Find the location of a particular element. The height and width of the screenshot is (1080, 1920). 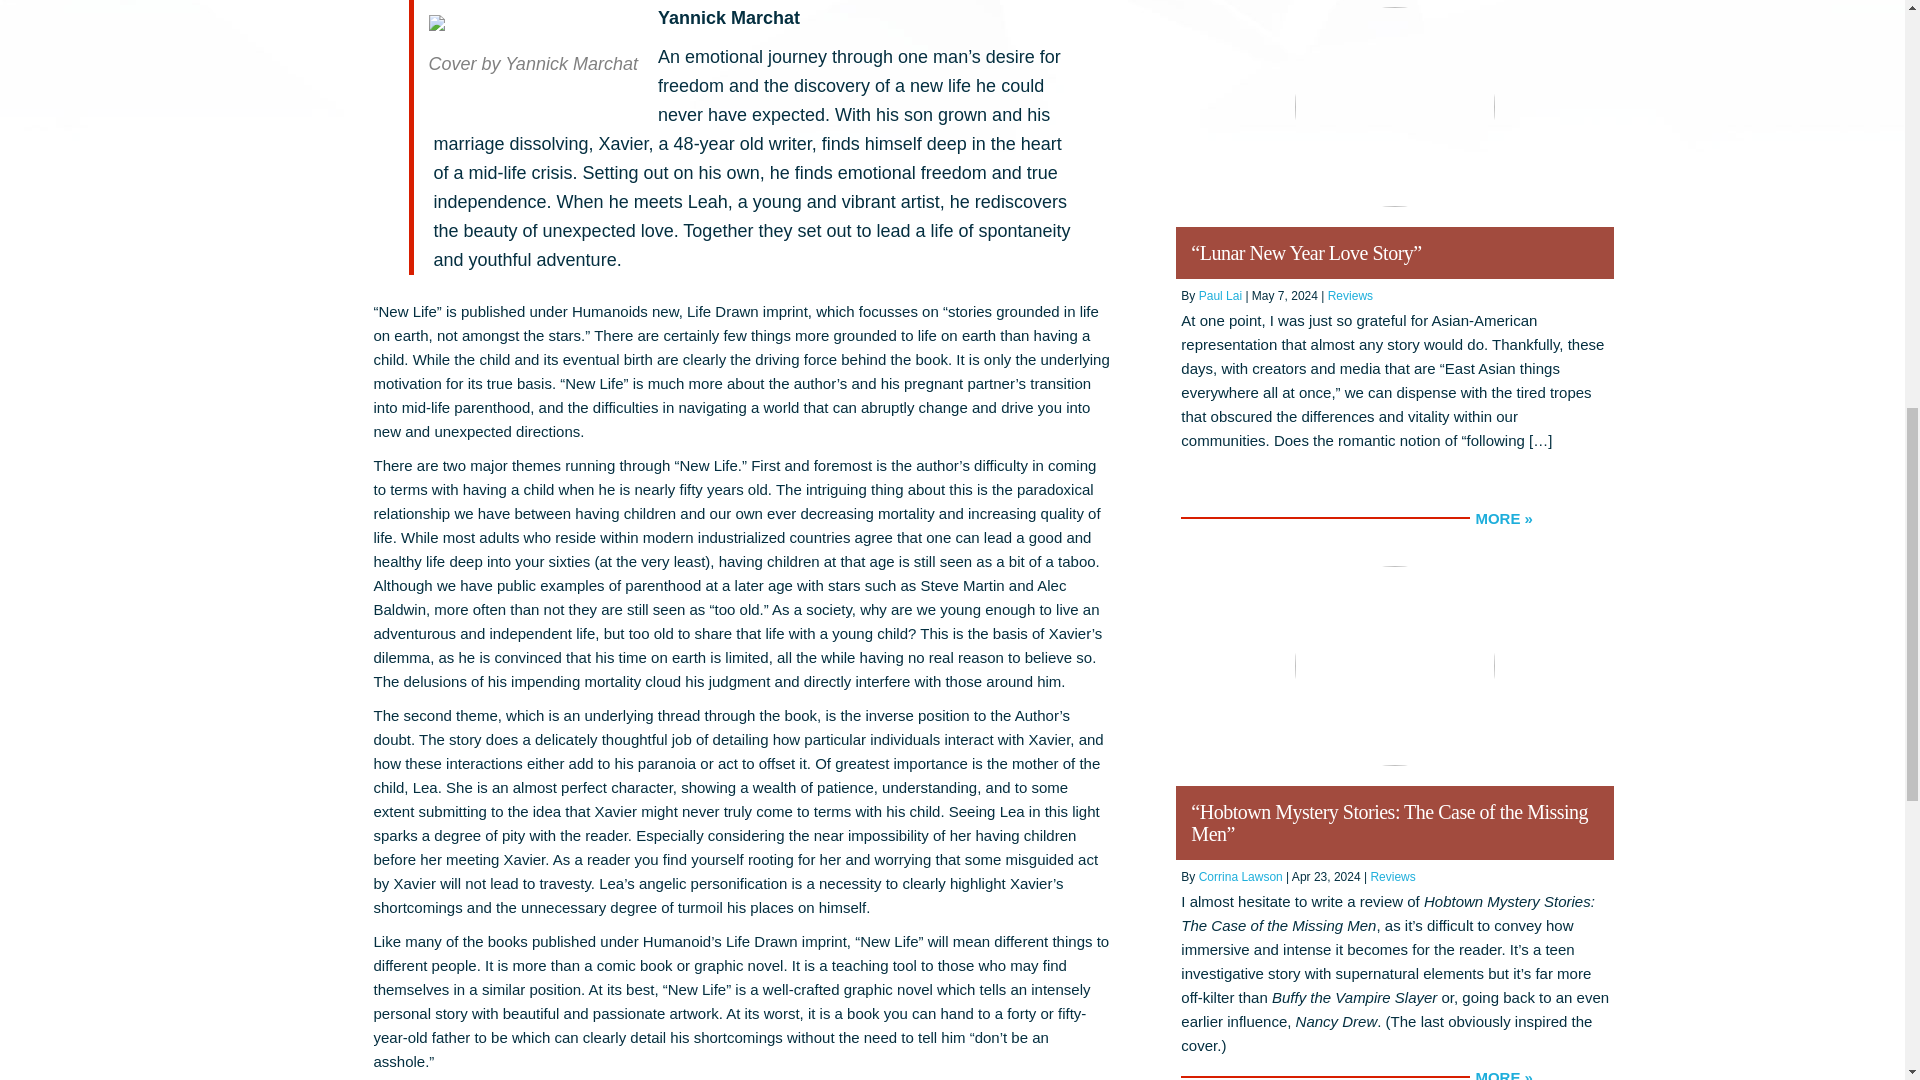

Posts by Corrina Lawson is located at coordinates (1240, 877).